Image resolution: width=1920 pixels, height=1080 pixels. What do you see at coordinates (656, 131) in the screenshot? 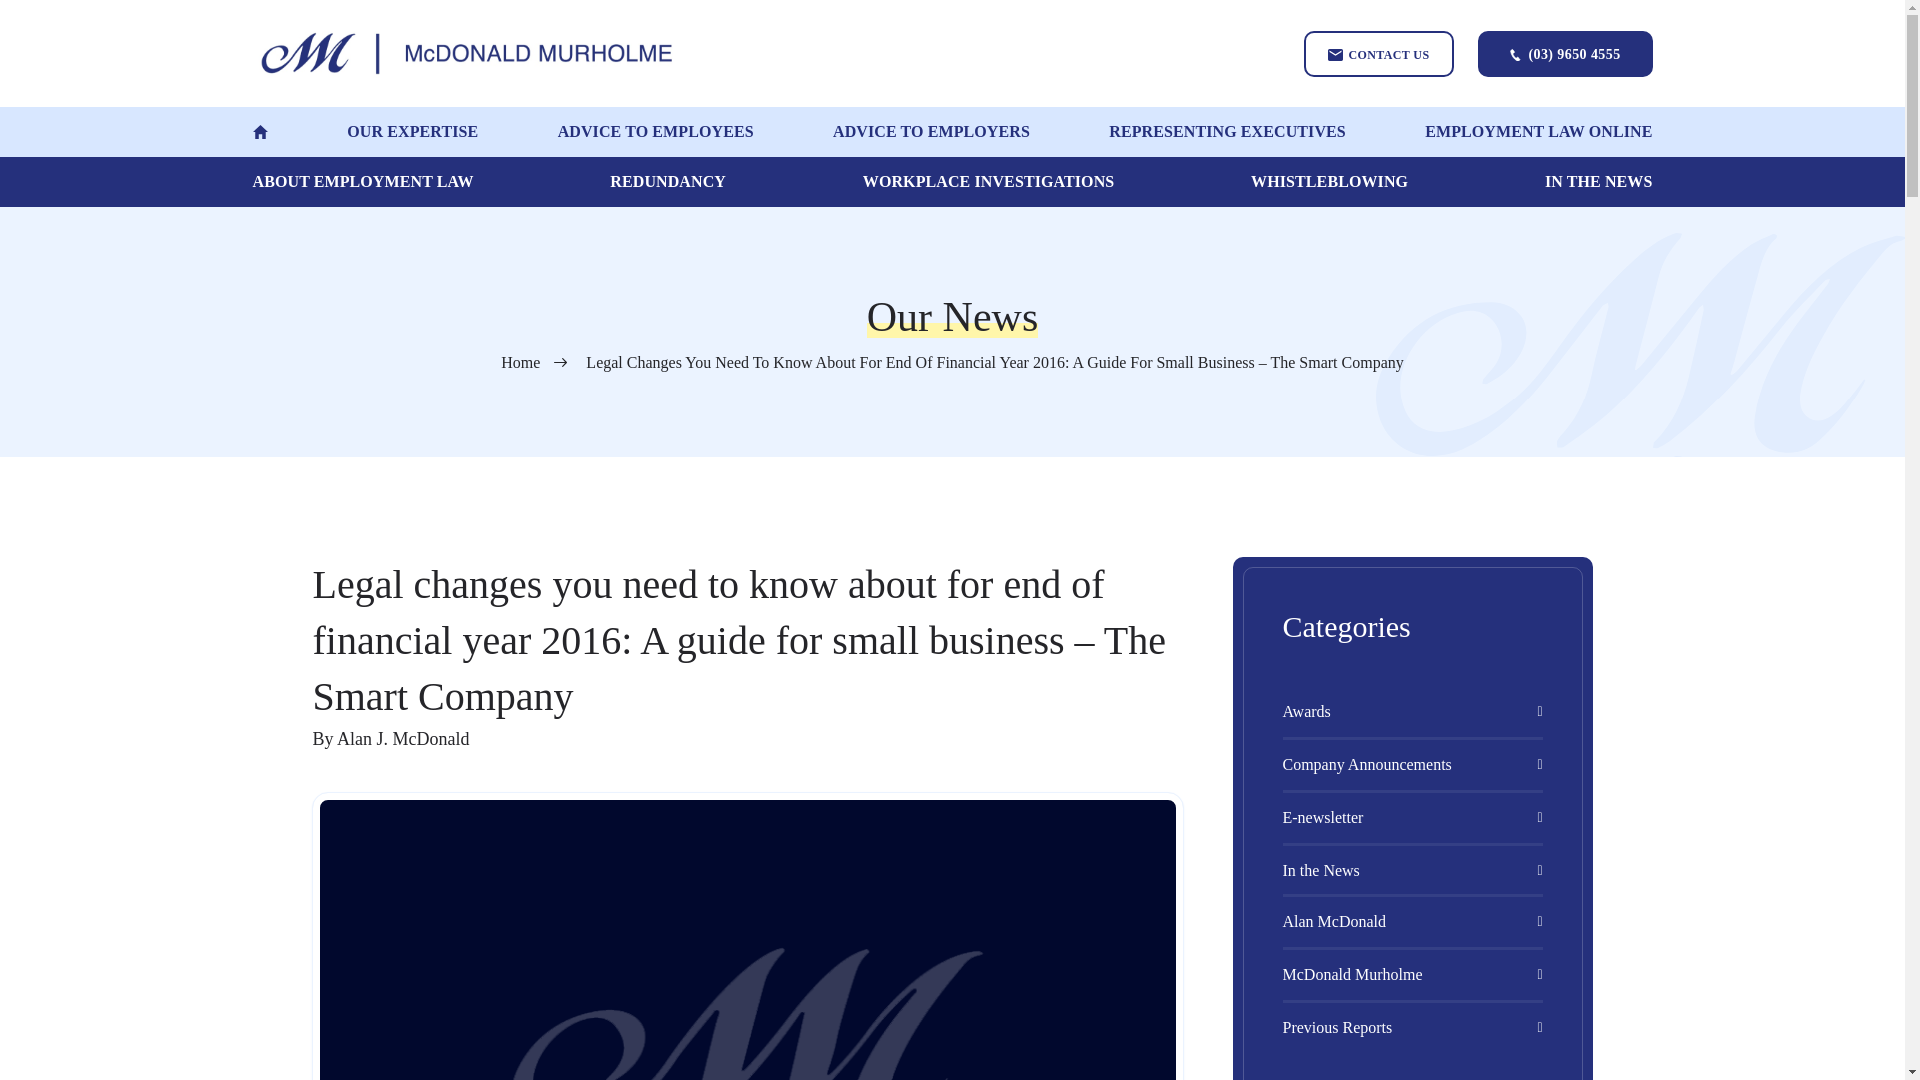
I see `ADVICE TO EMPLOYEES` at bounding box center [656, 131].